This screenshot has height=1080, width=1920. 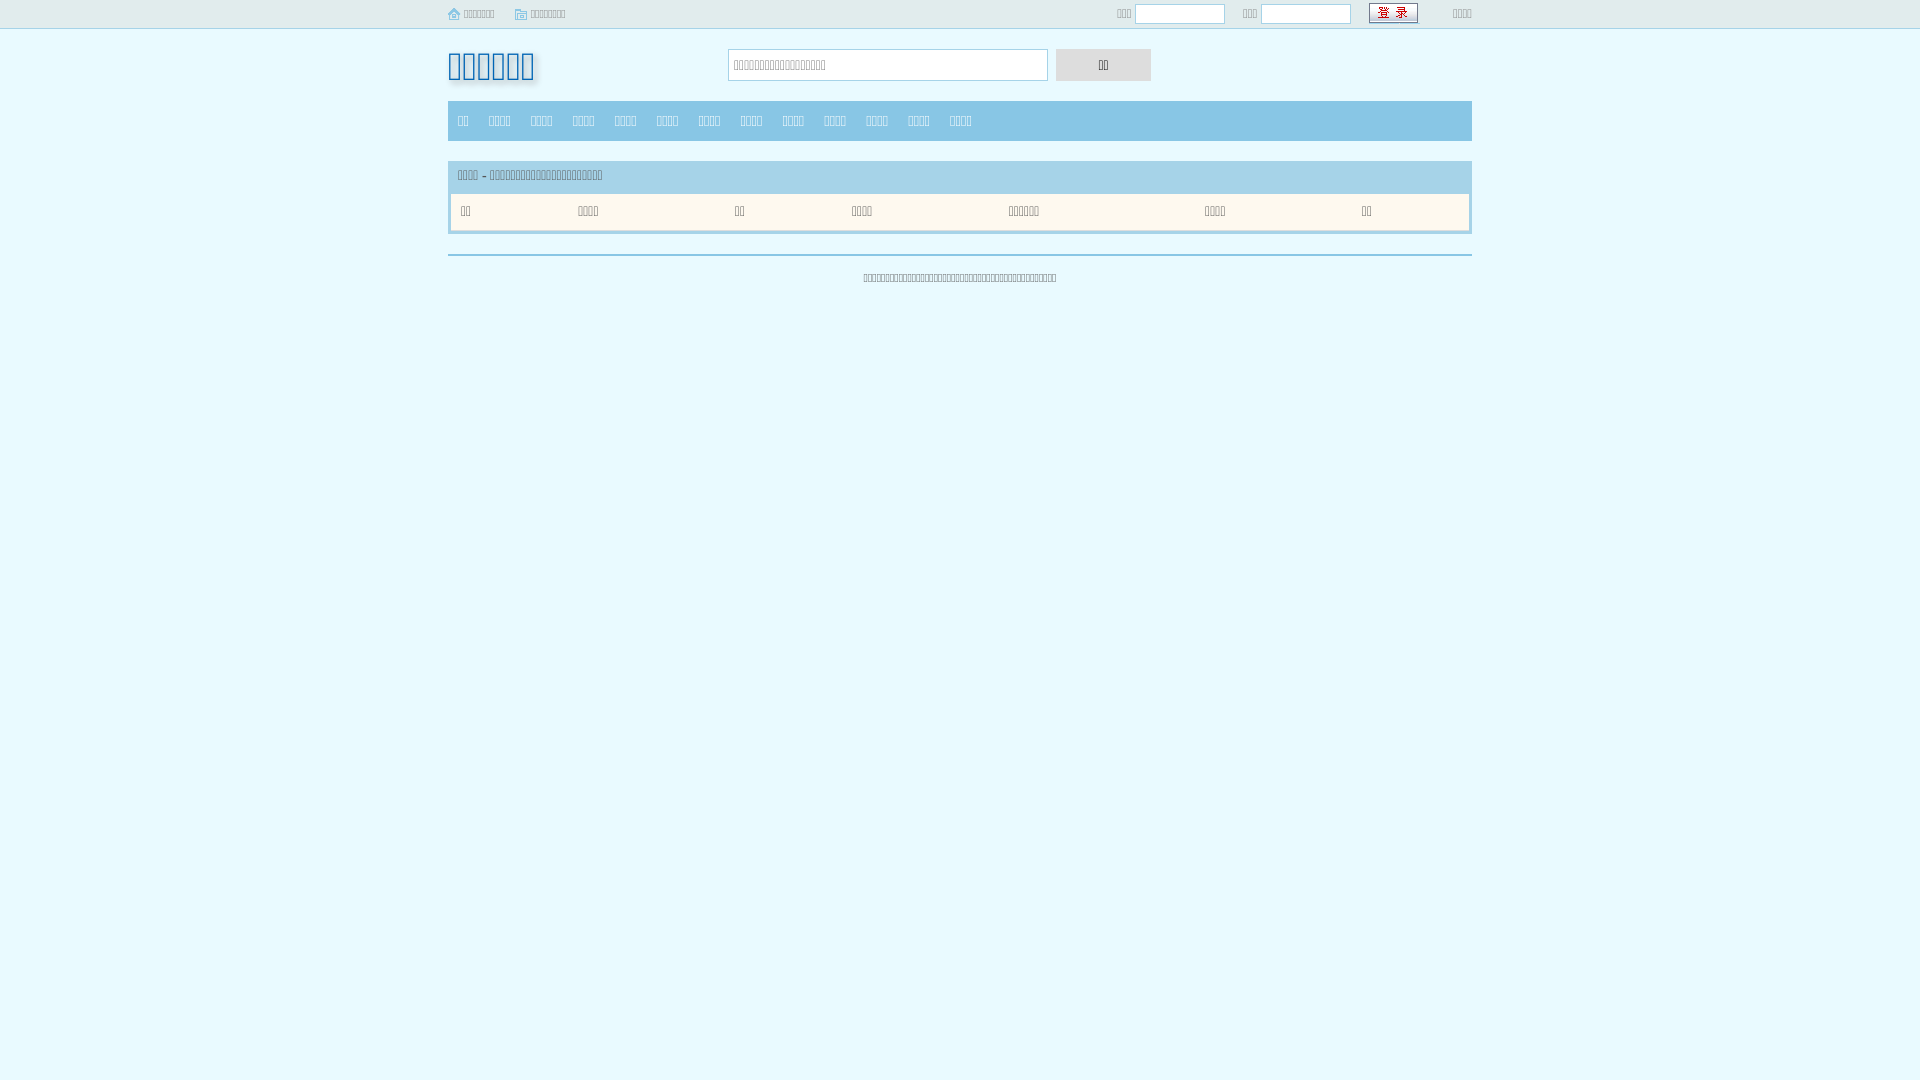 I want to click on  , so click(x=1394, y=14).